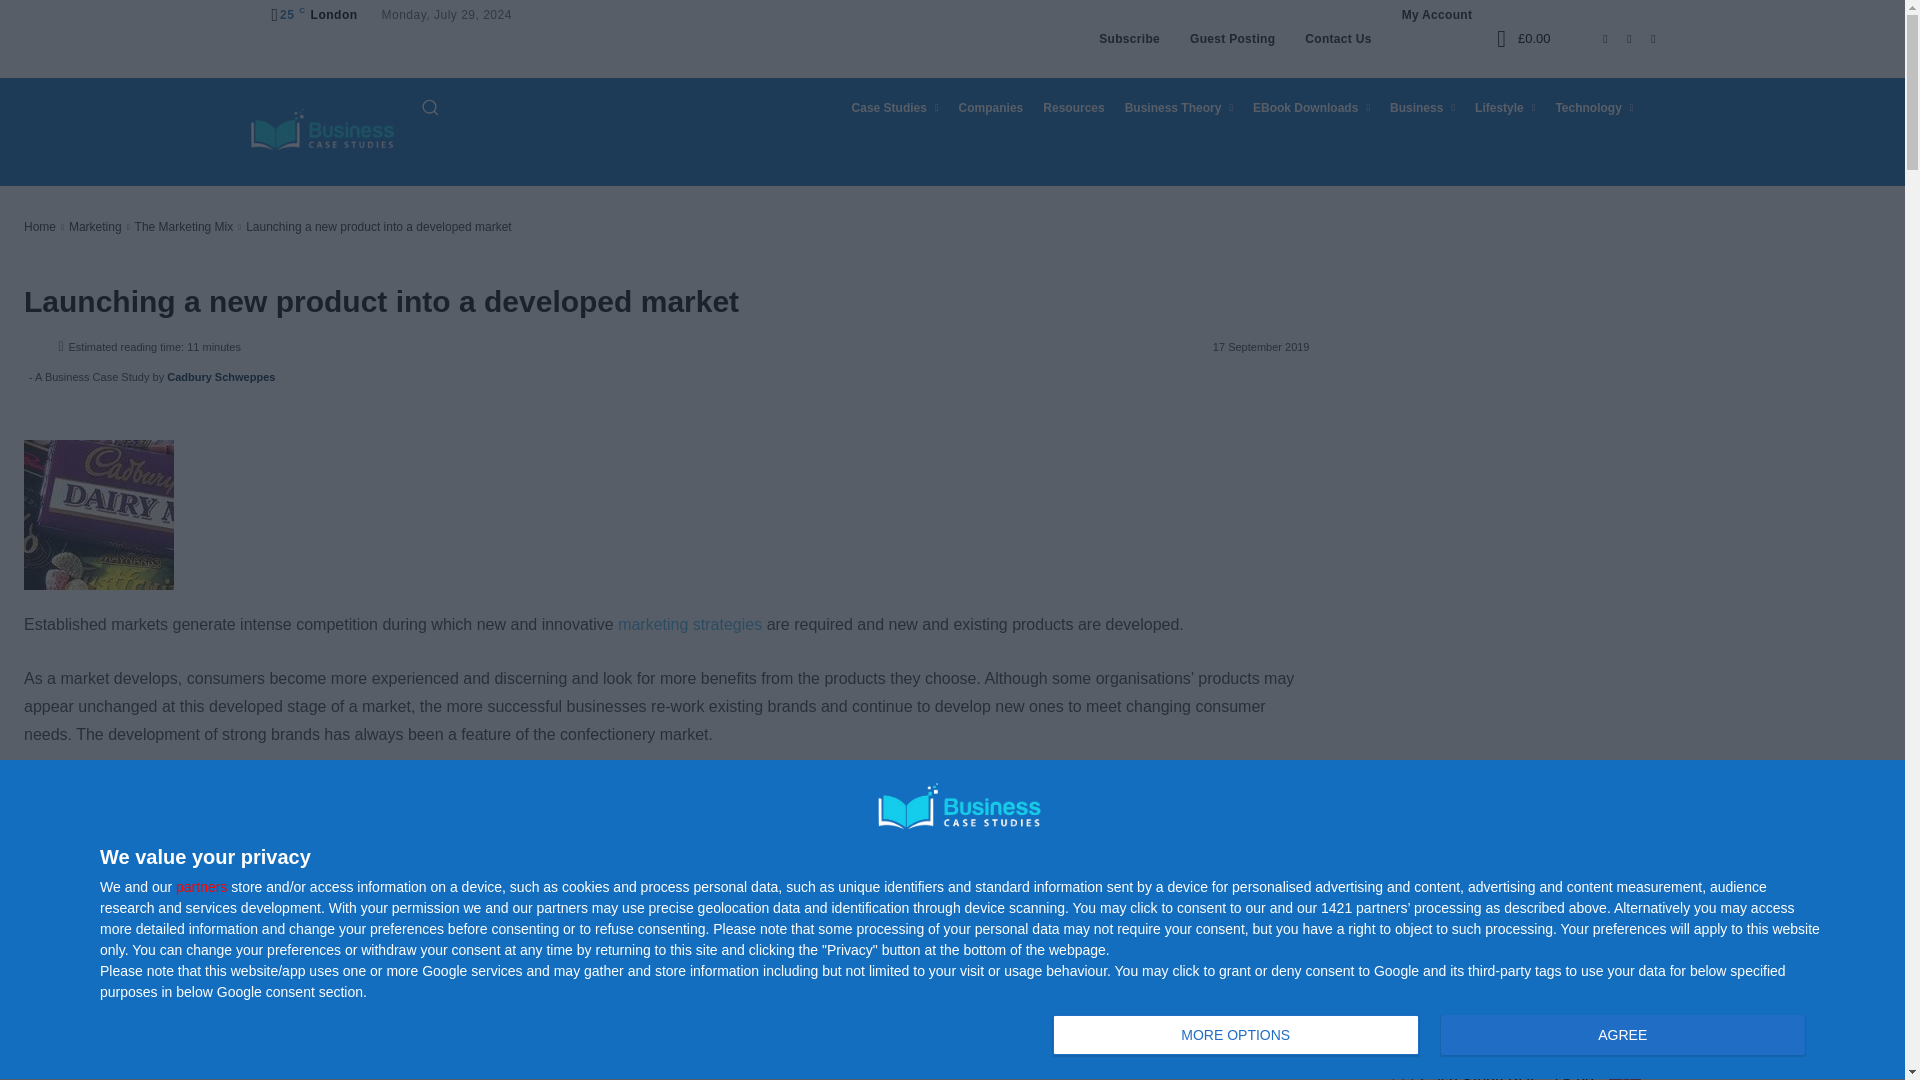 This screenshot has height=1080, width=1920. Describe the element at coordinates (201, 887) in the screenshot. I see `partners` at that location.